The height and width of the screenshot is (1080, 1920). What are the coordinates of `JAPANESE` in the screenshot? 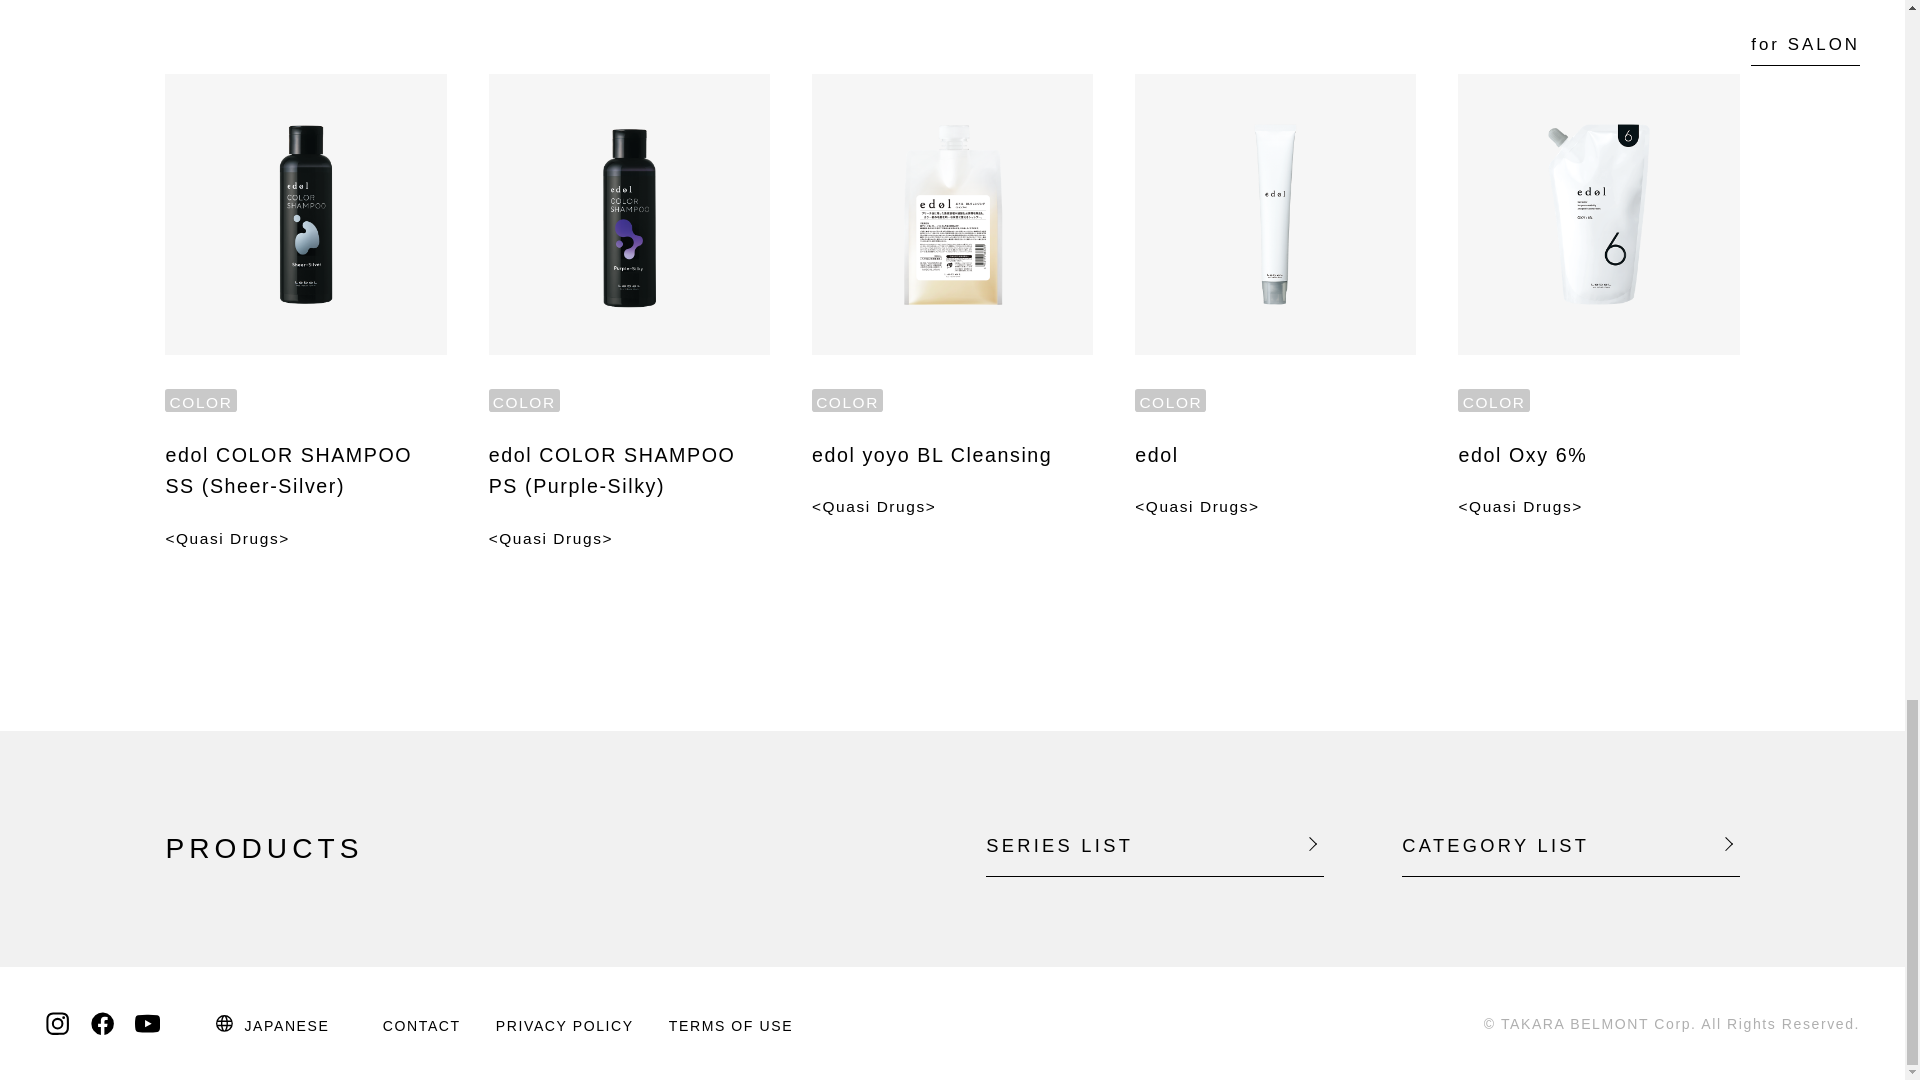 It's located at (272, 1023).